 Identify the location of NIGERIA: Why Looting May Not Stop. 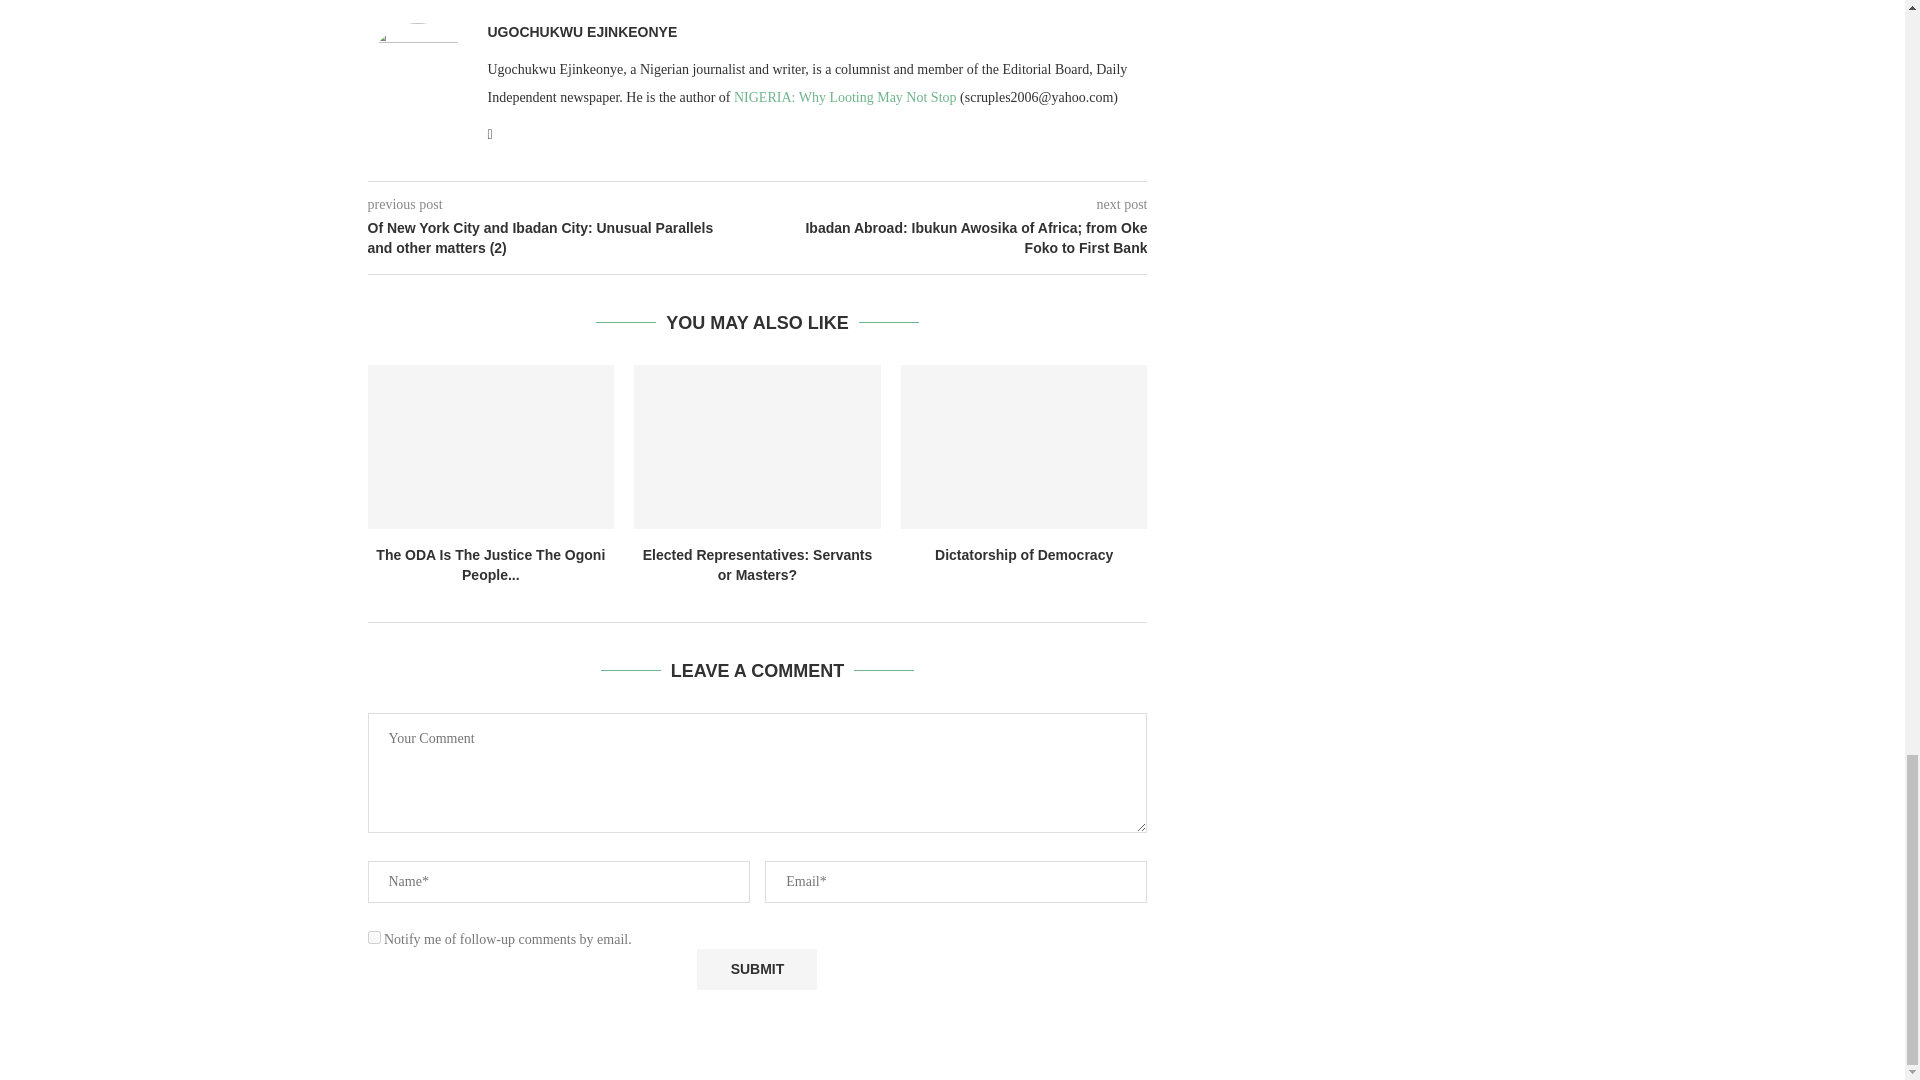
(844, 96).